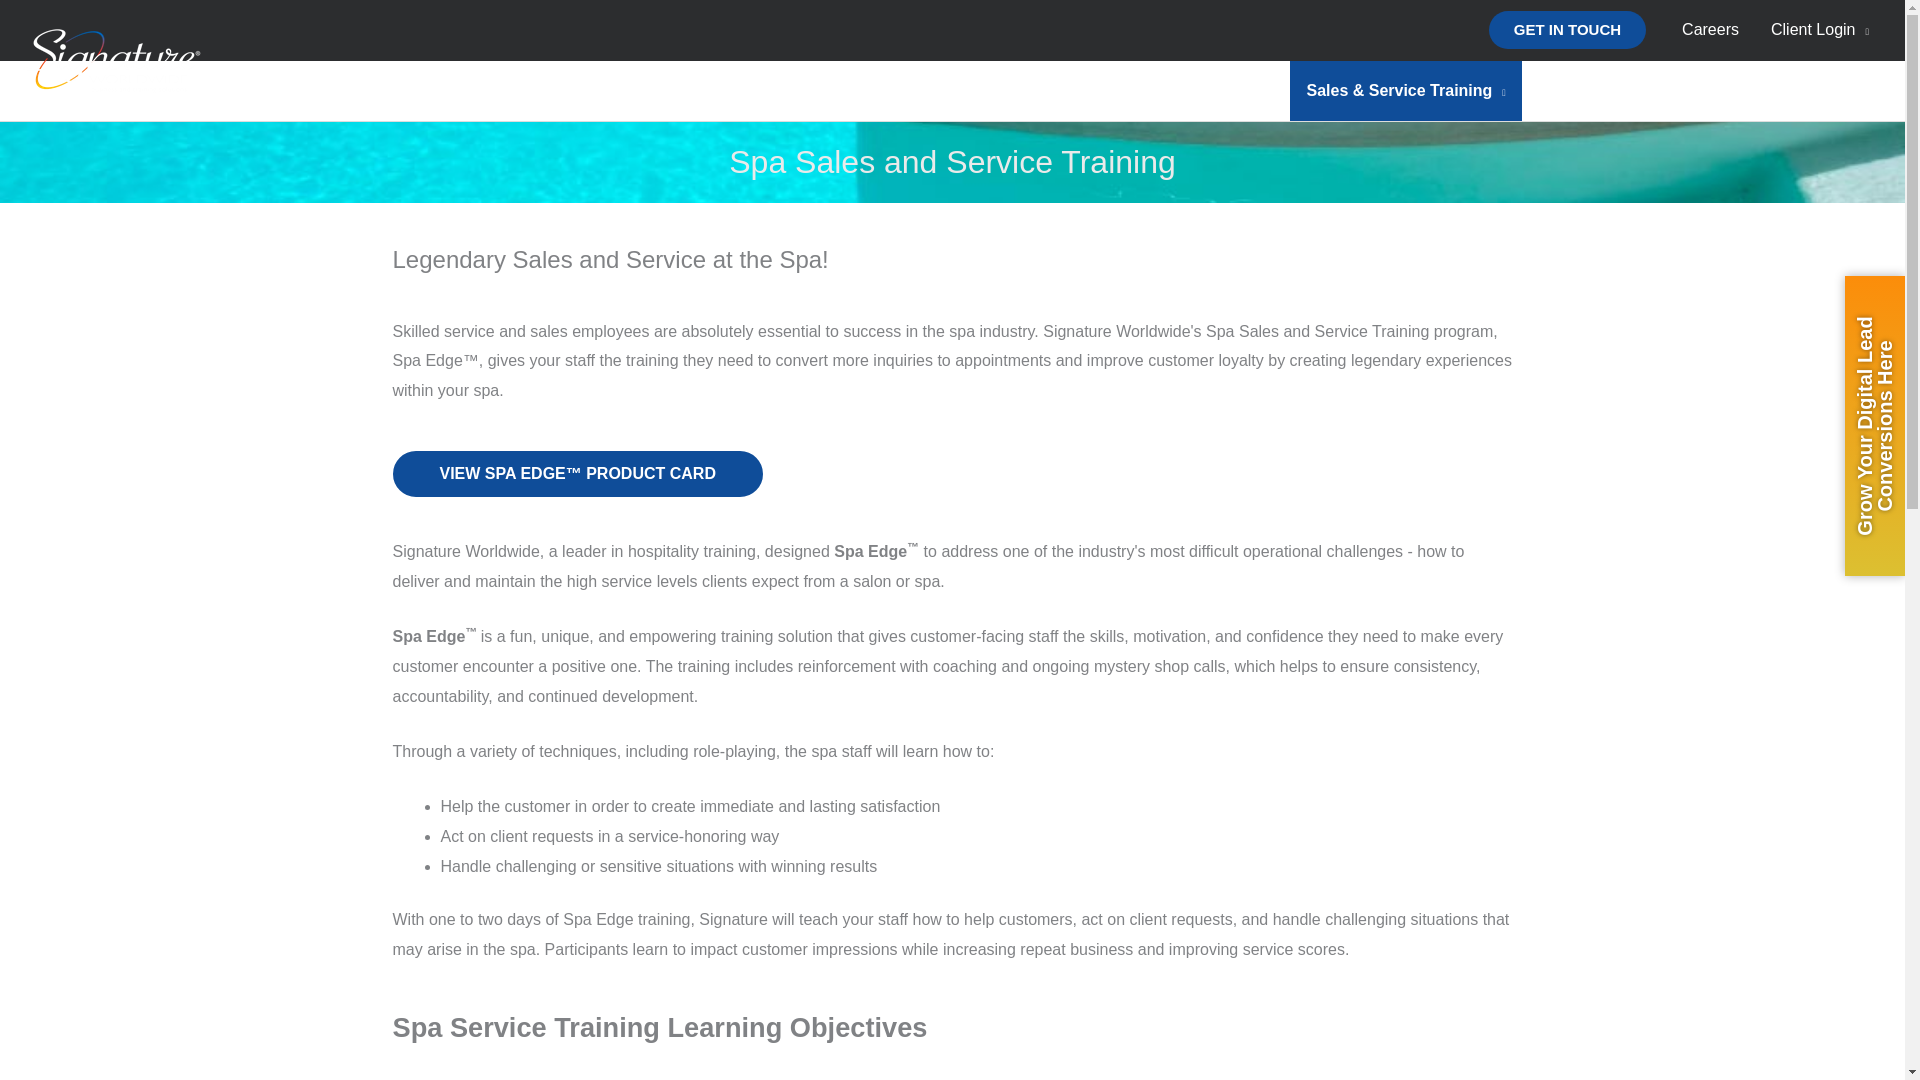 Image resolution: width=1920 pixels, height=1080 pixels. I want to click on Careers, so click(1710, 30).